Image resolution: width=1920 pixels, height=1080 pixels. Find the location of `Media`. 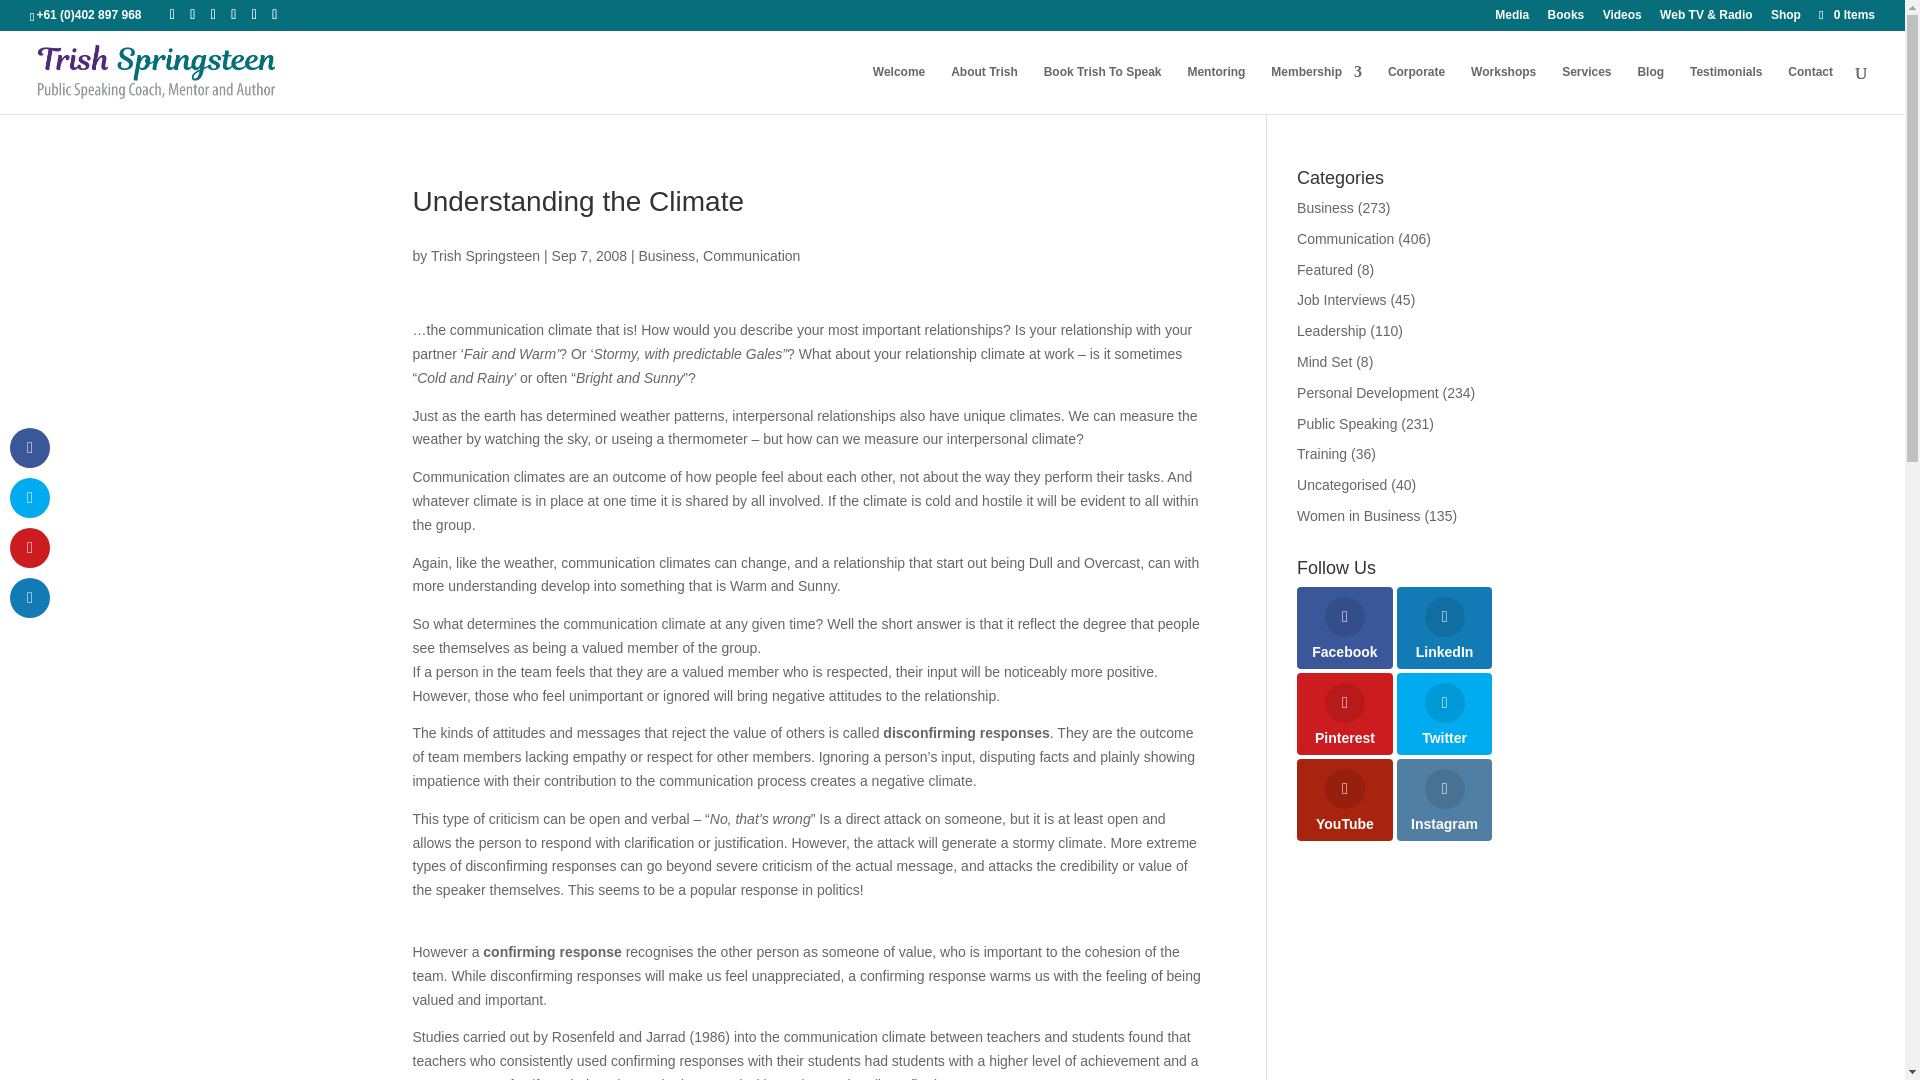

Media is located at coordinates (1512, 19).